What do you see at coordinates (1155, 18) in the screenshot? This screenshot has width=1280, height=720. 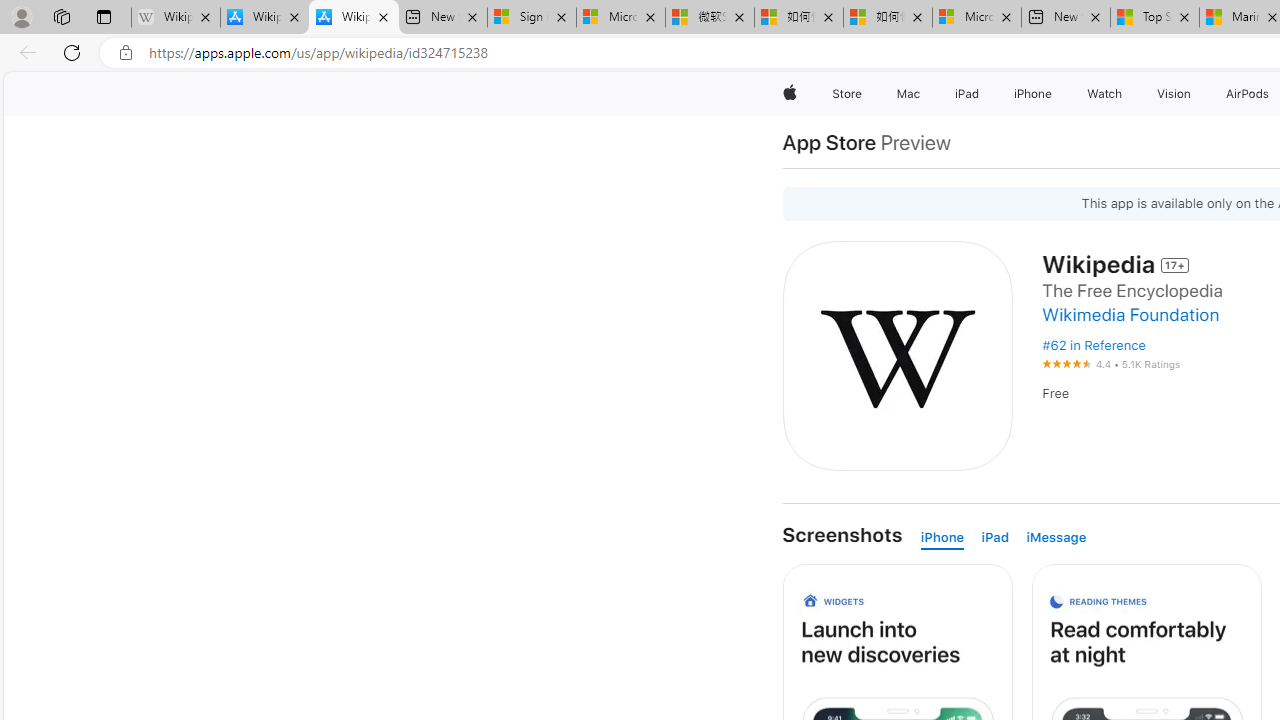 I see `Top Stories - MSN` at bounding box center [1155, 18].